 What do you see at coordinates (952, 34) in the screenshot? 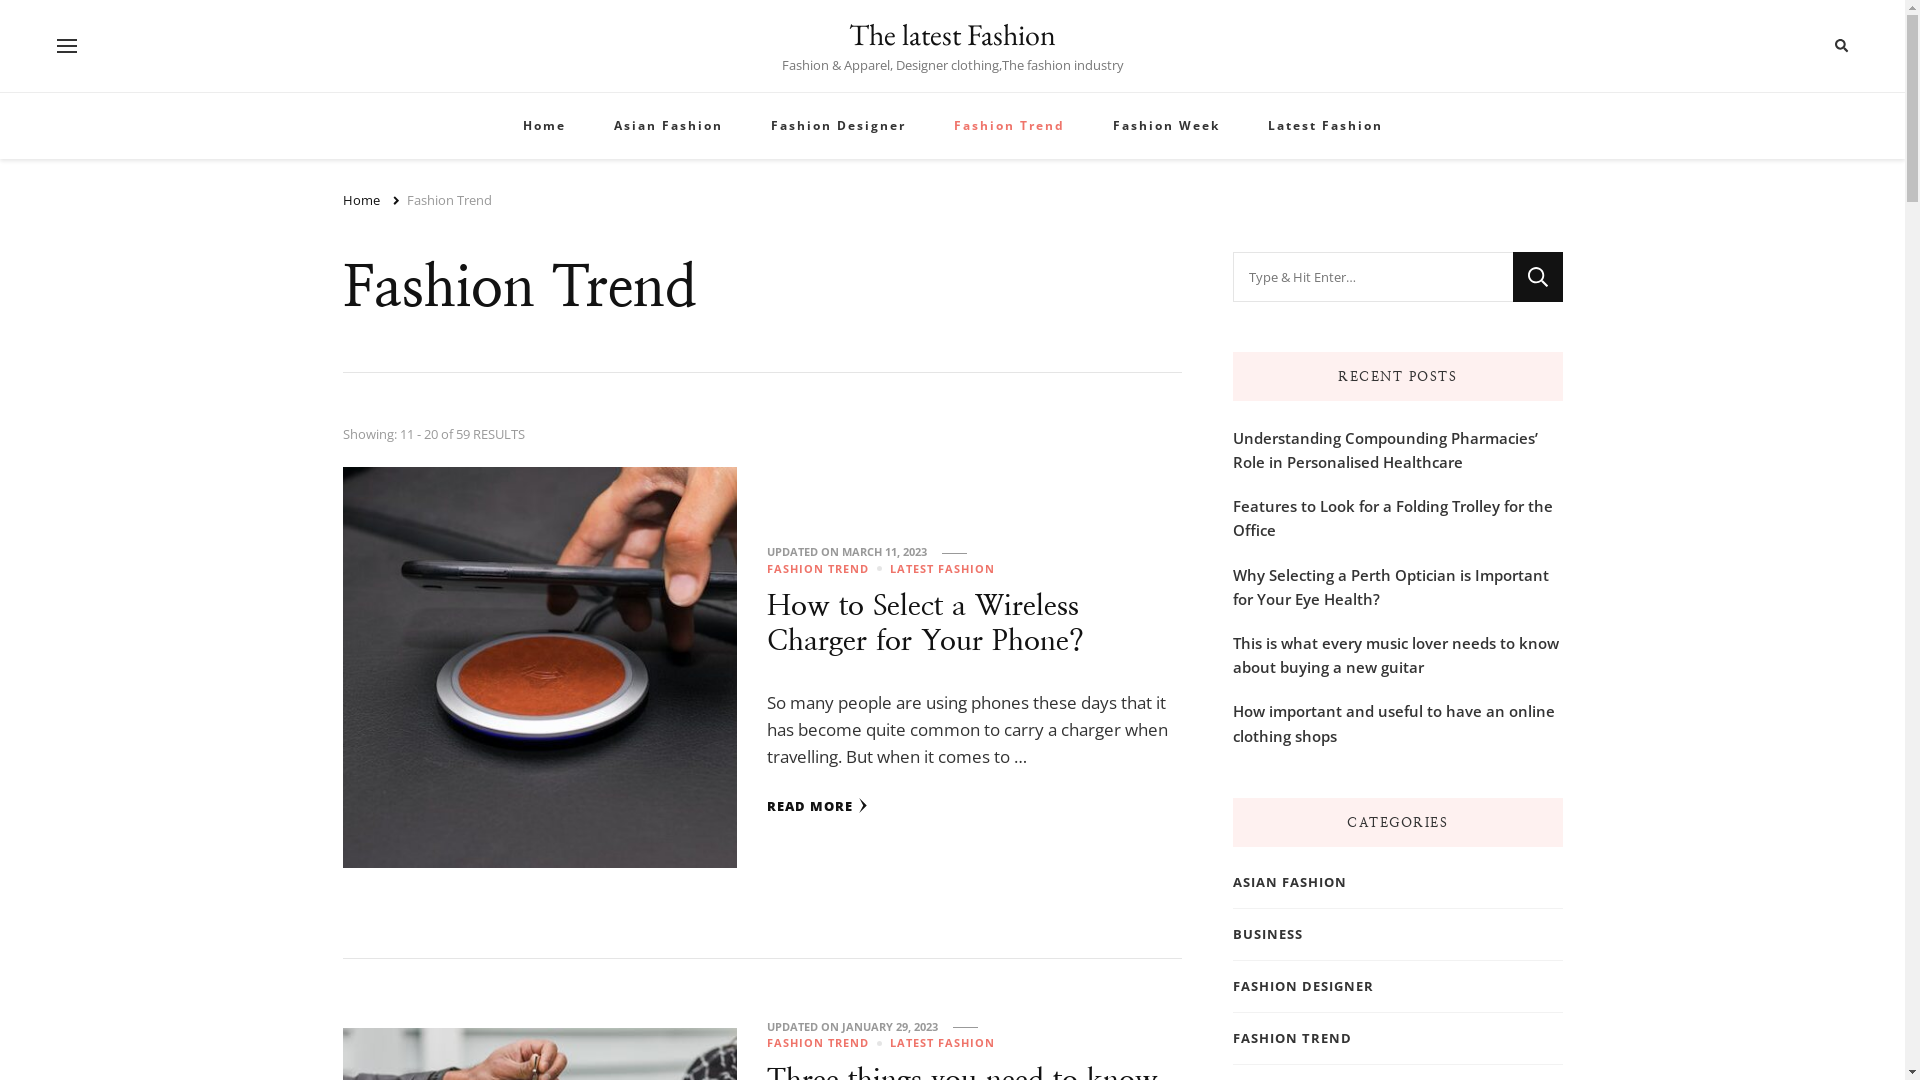
I see `The latest Fashion` at bounding box center [952, 34].